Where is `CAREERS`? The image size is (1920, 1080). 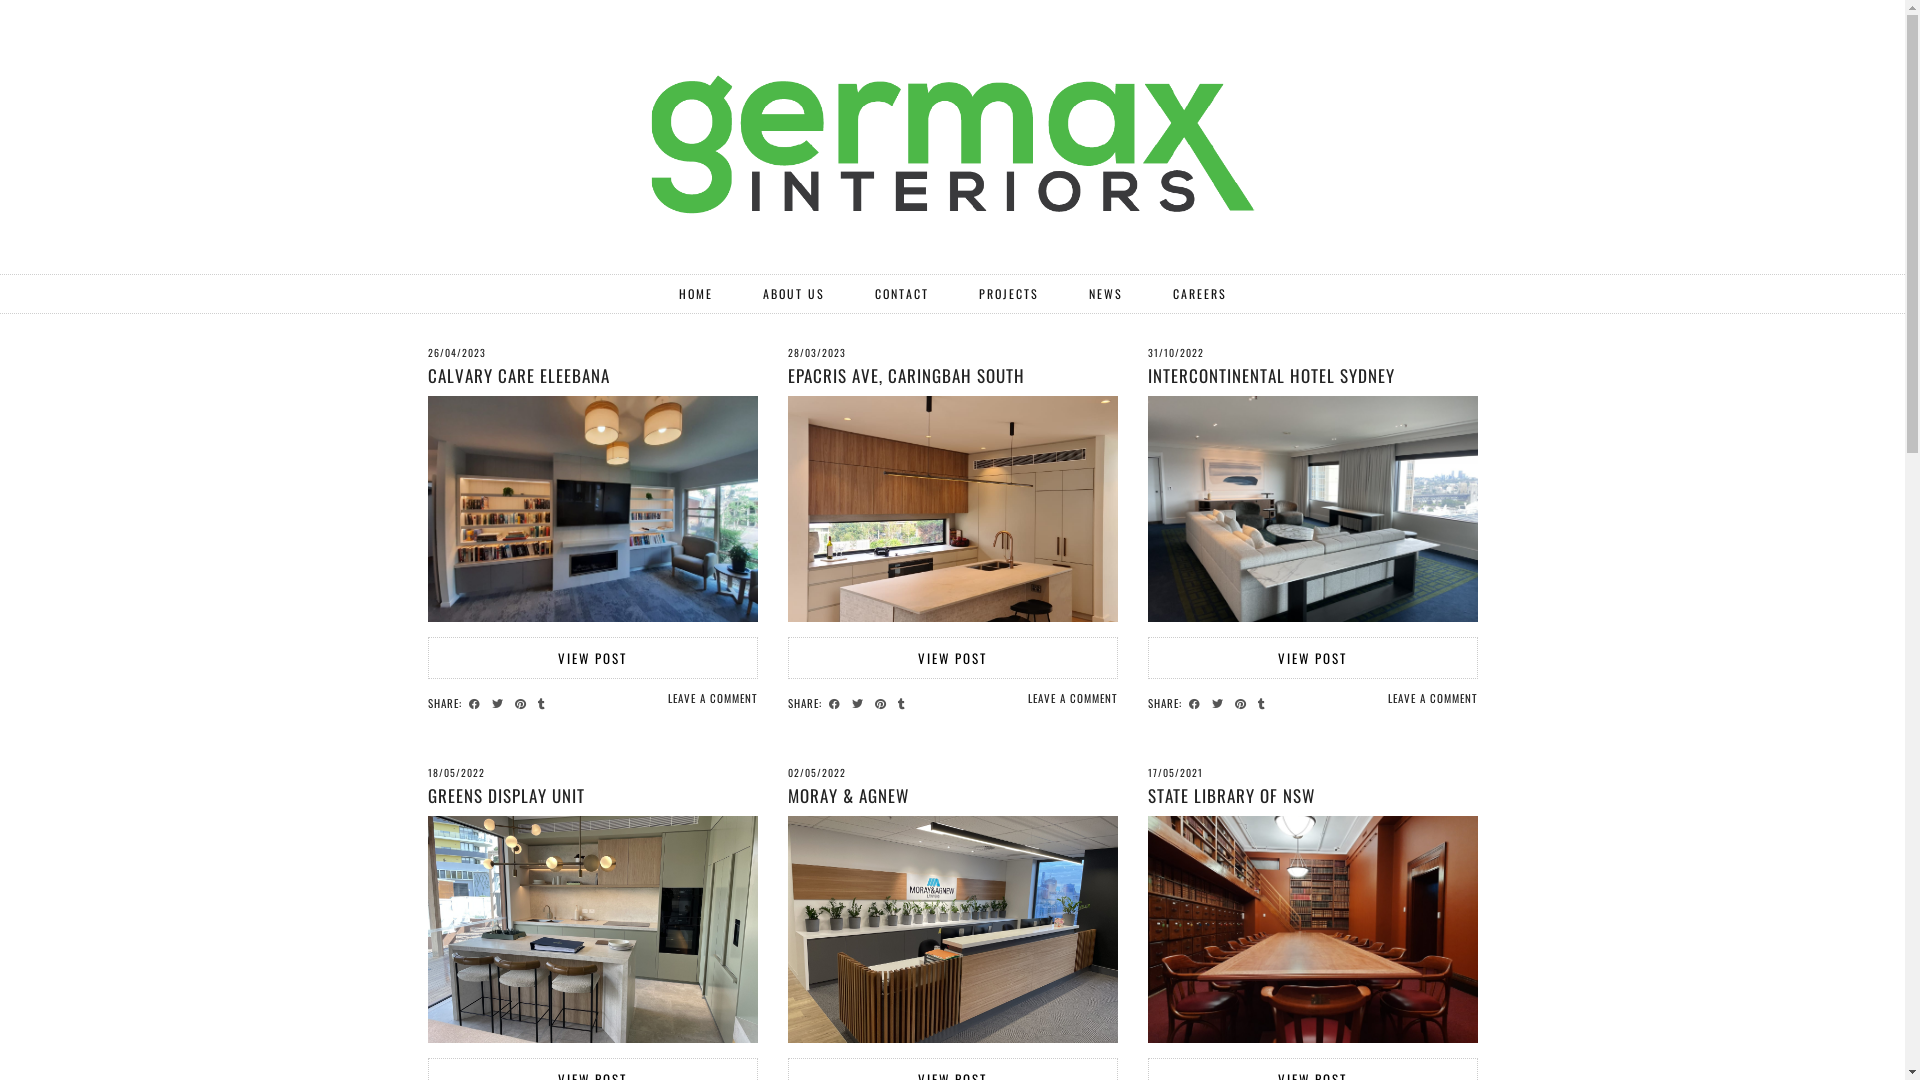 CAREERS is located at coordinates (1200, 294).